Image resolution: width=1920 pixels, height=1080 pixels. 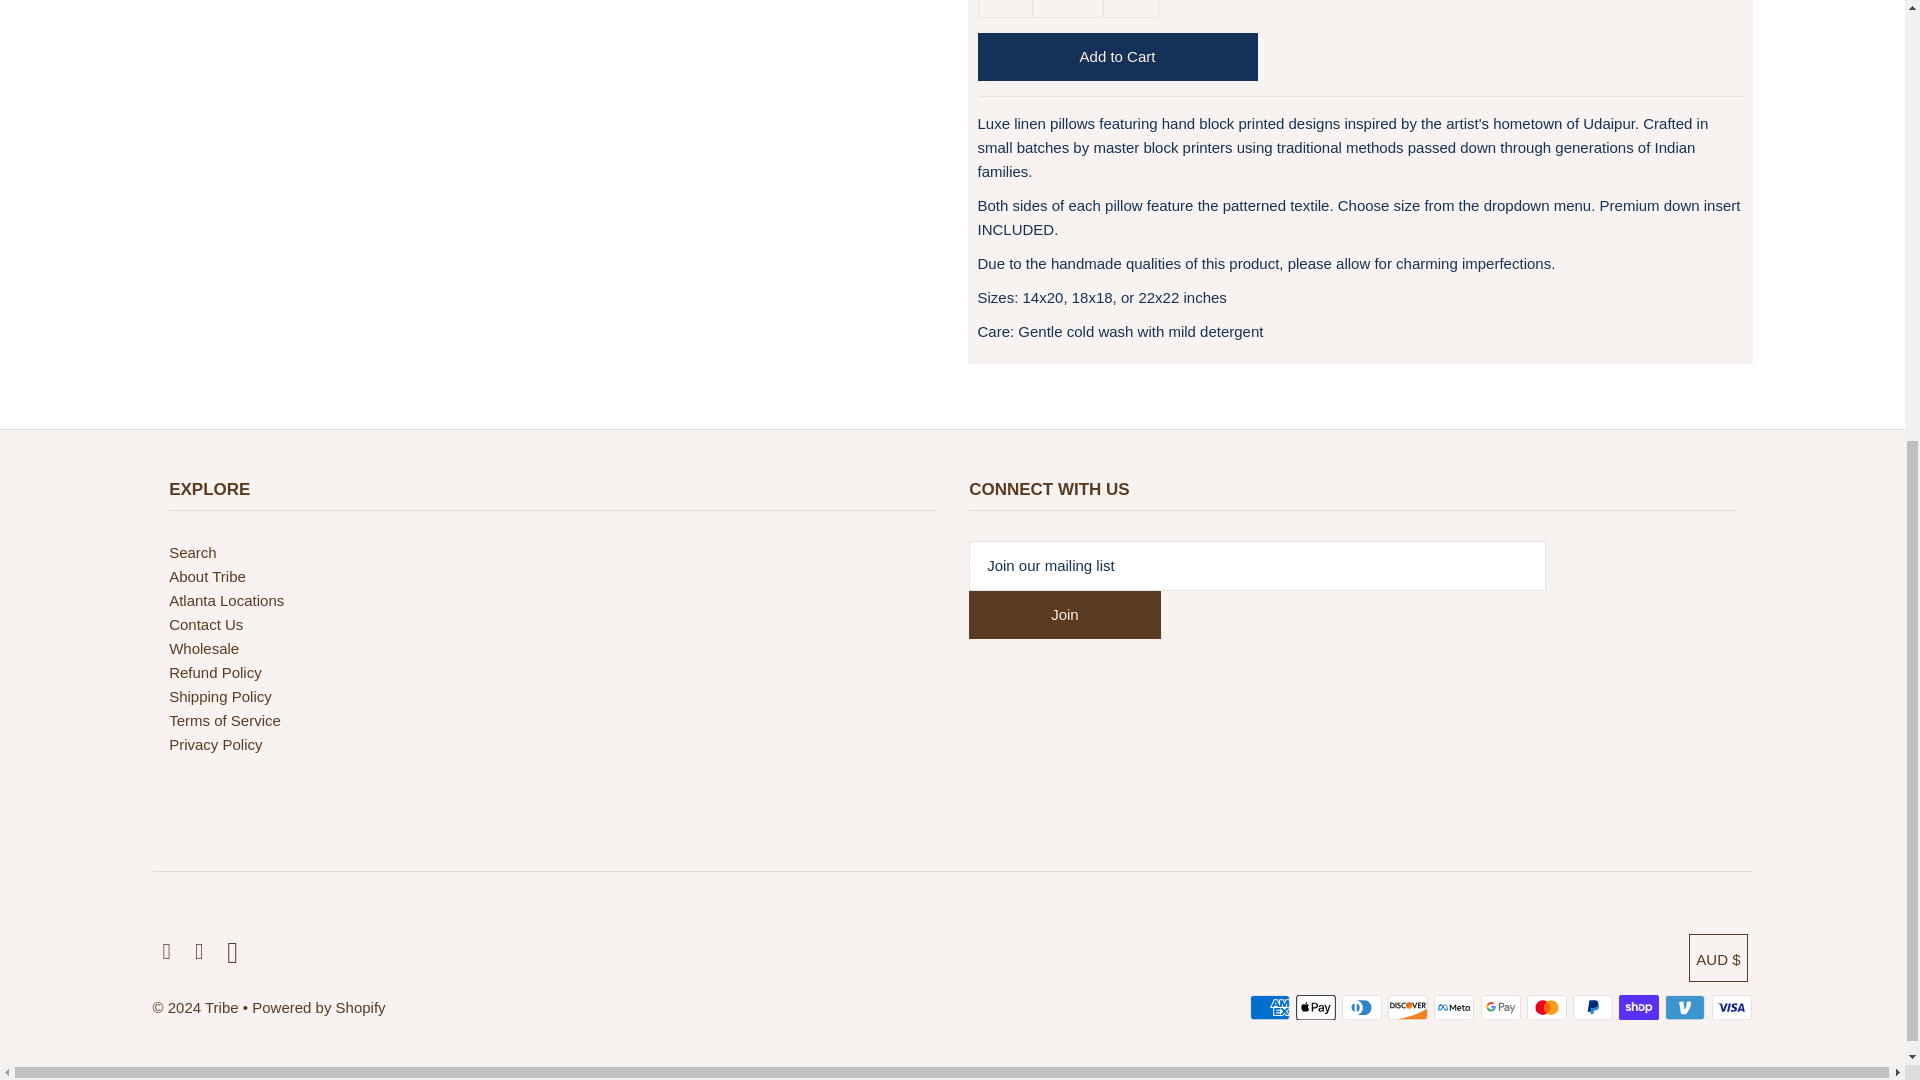 I want to click on Mastercard, so click(x=1546, y=1007).